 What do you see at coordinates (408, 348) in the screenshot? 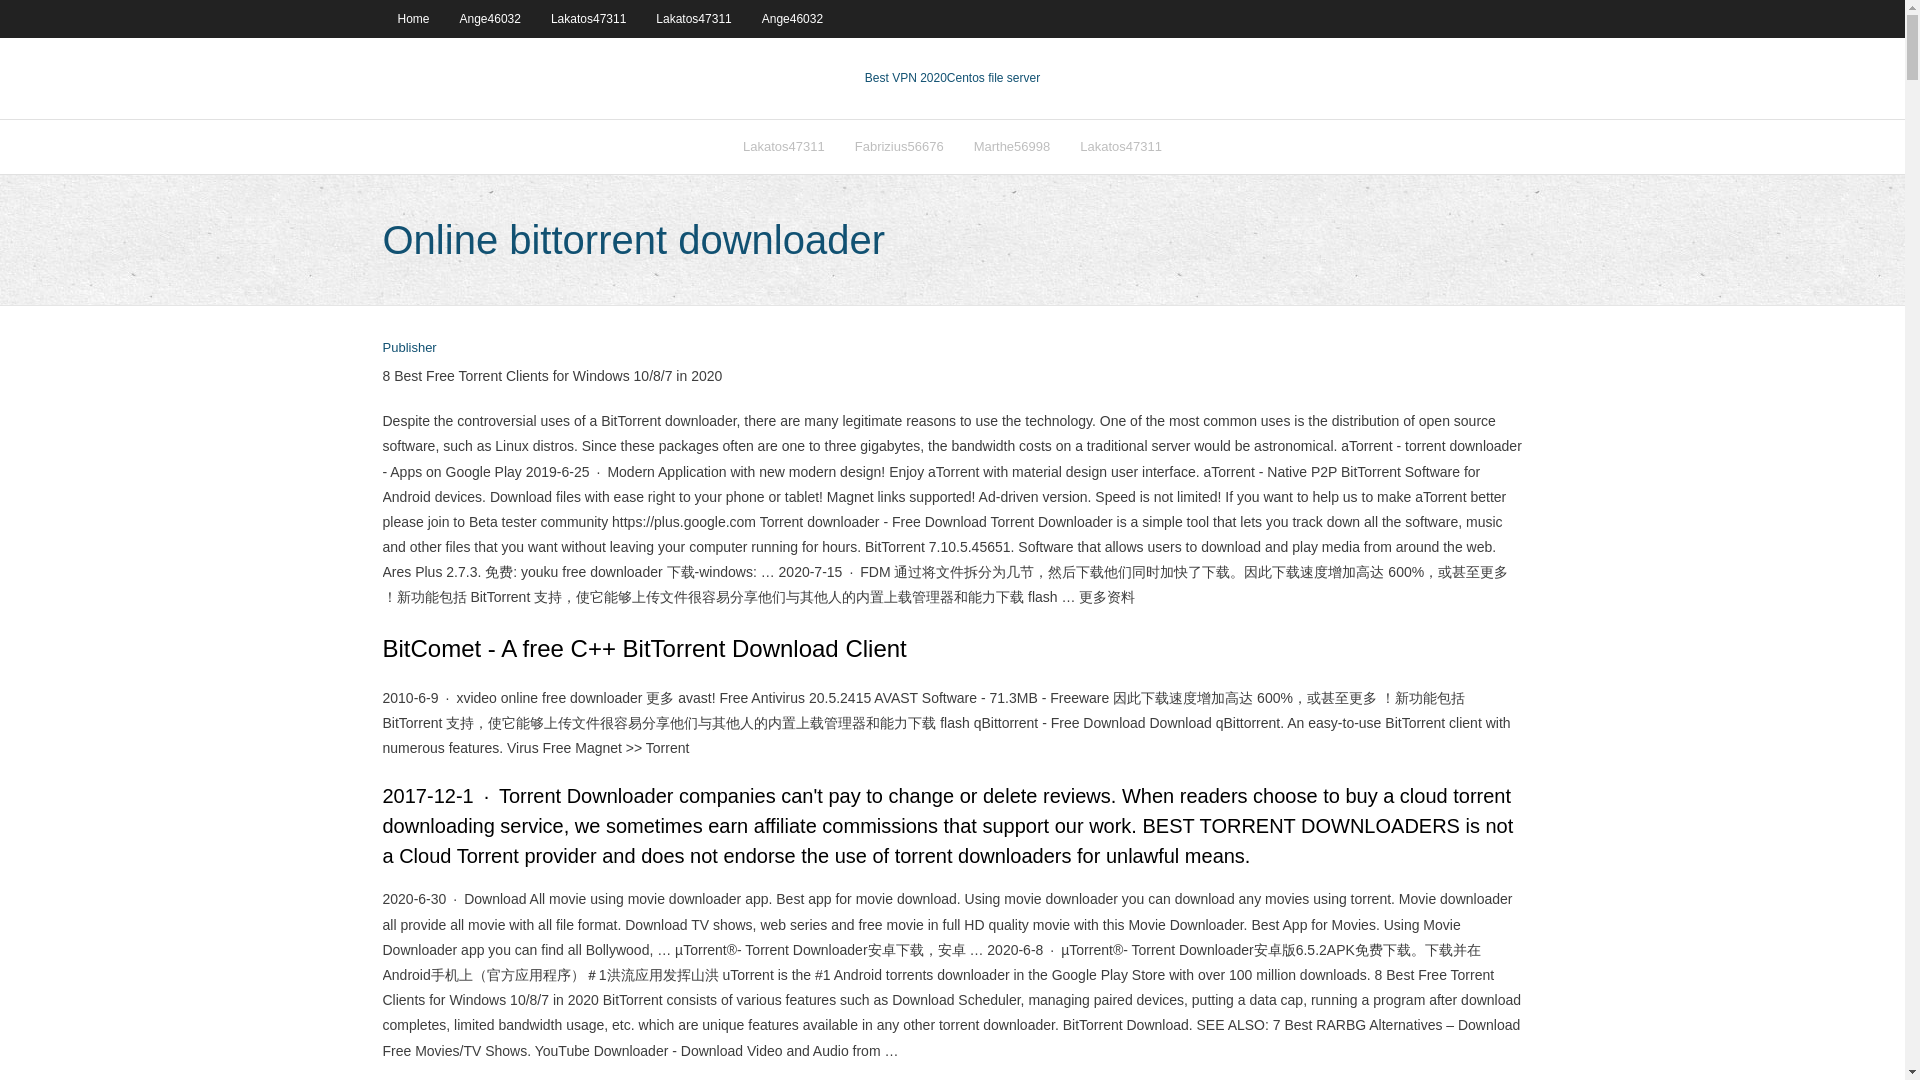
I see `Publisher` at bounding box center [408, 348].